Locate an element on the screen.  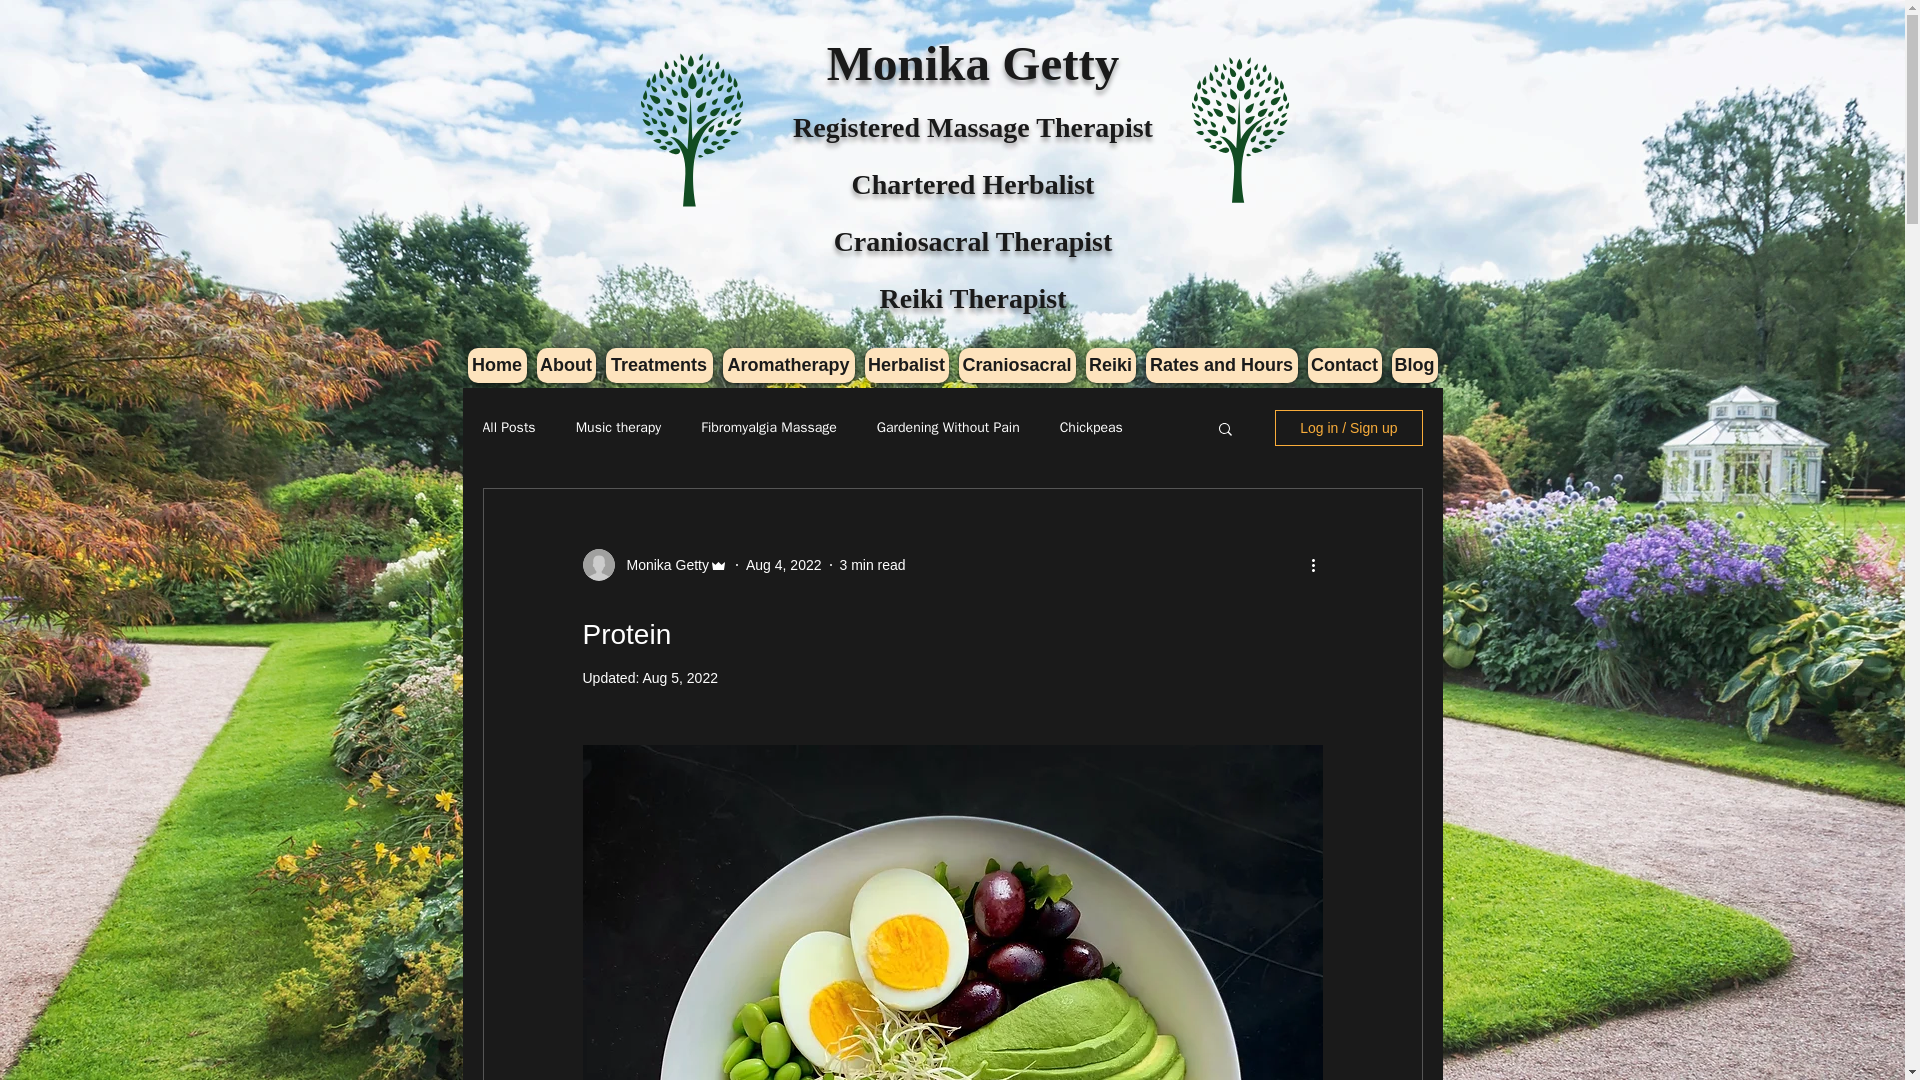
Aug 4, 2022 is located at coordinates (784, 564).